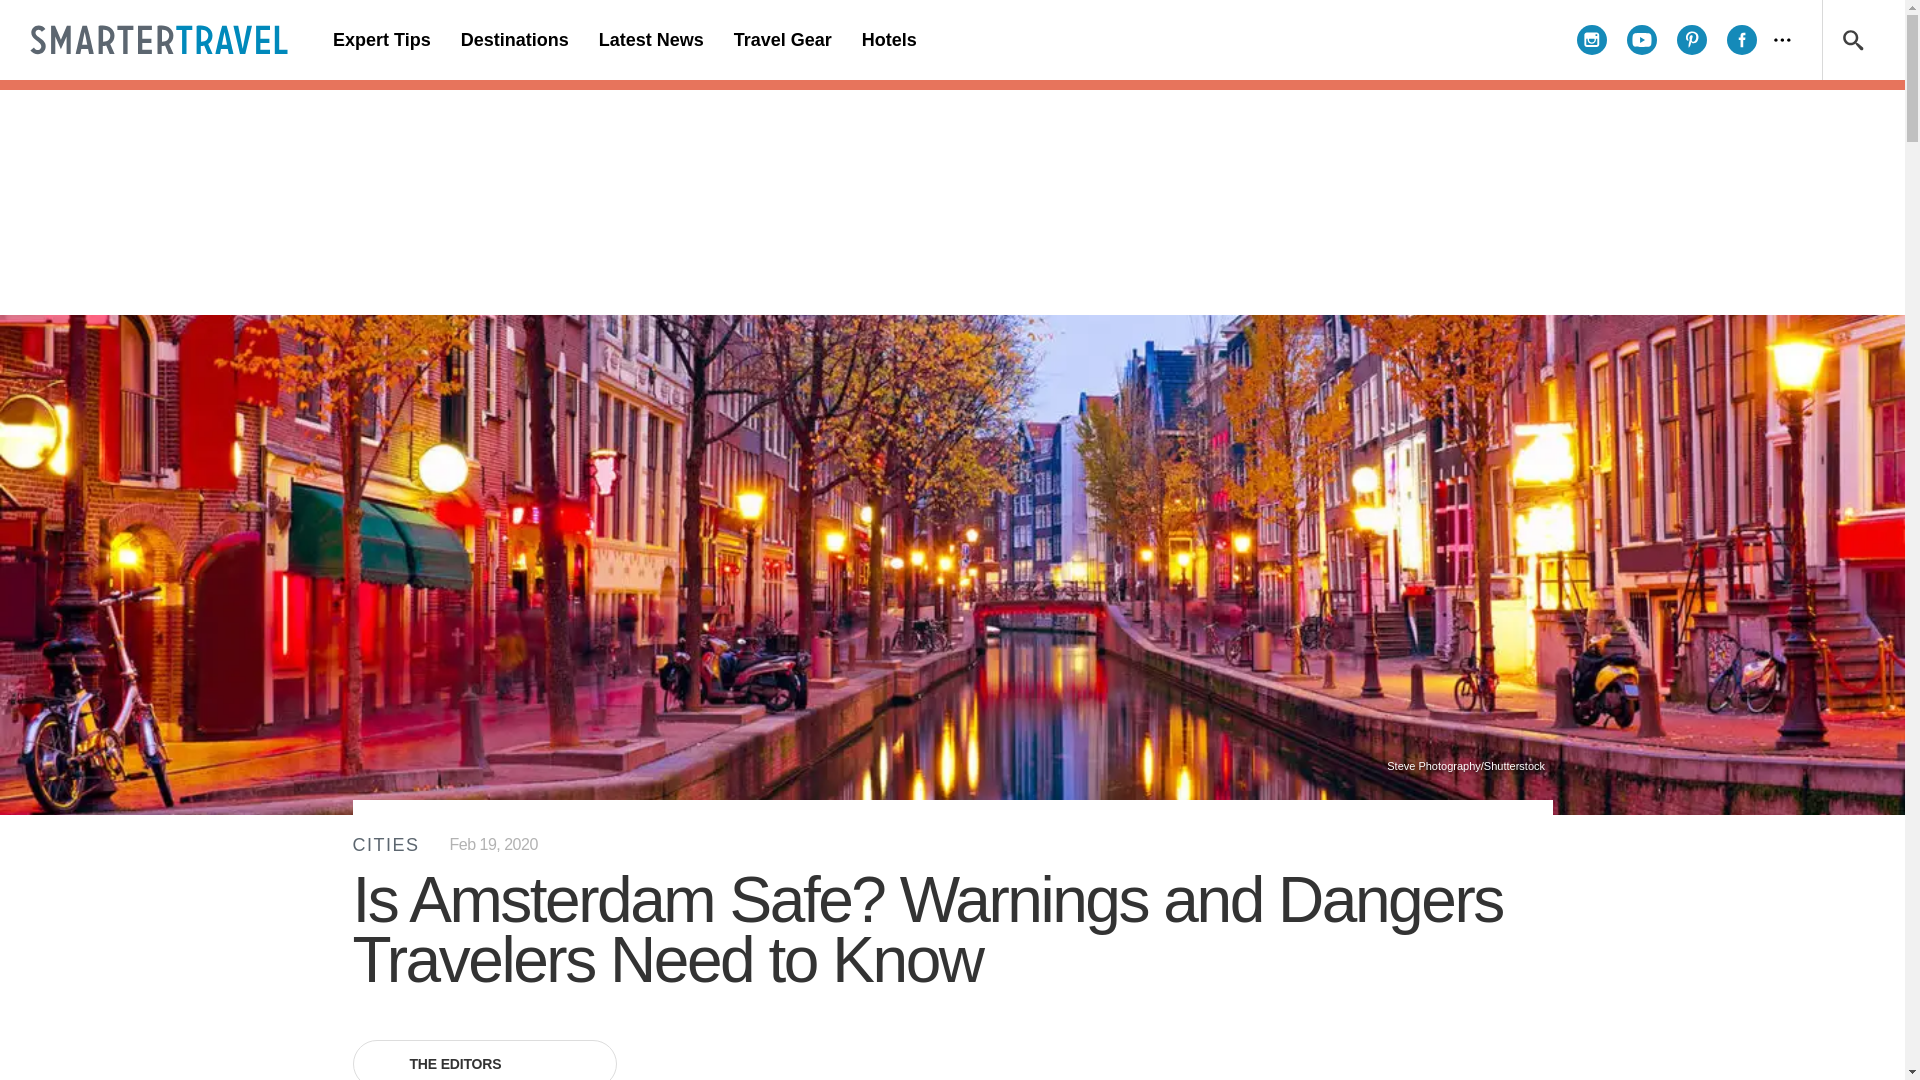 This screenshot has height=1080, width=1920. What do you see at coordinates (514, 40) in the screenshot?
I see `Destinations` at bounding box center [514, 40].